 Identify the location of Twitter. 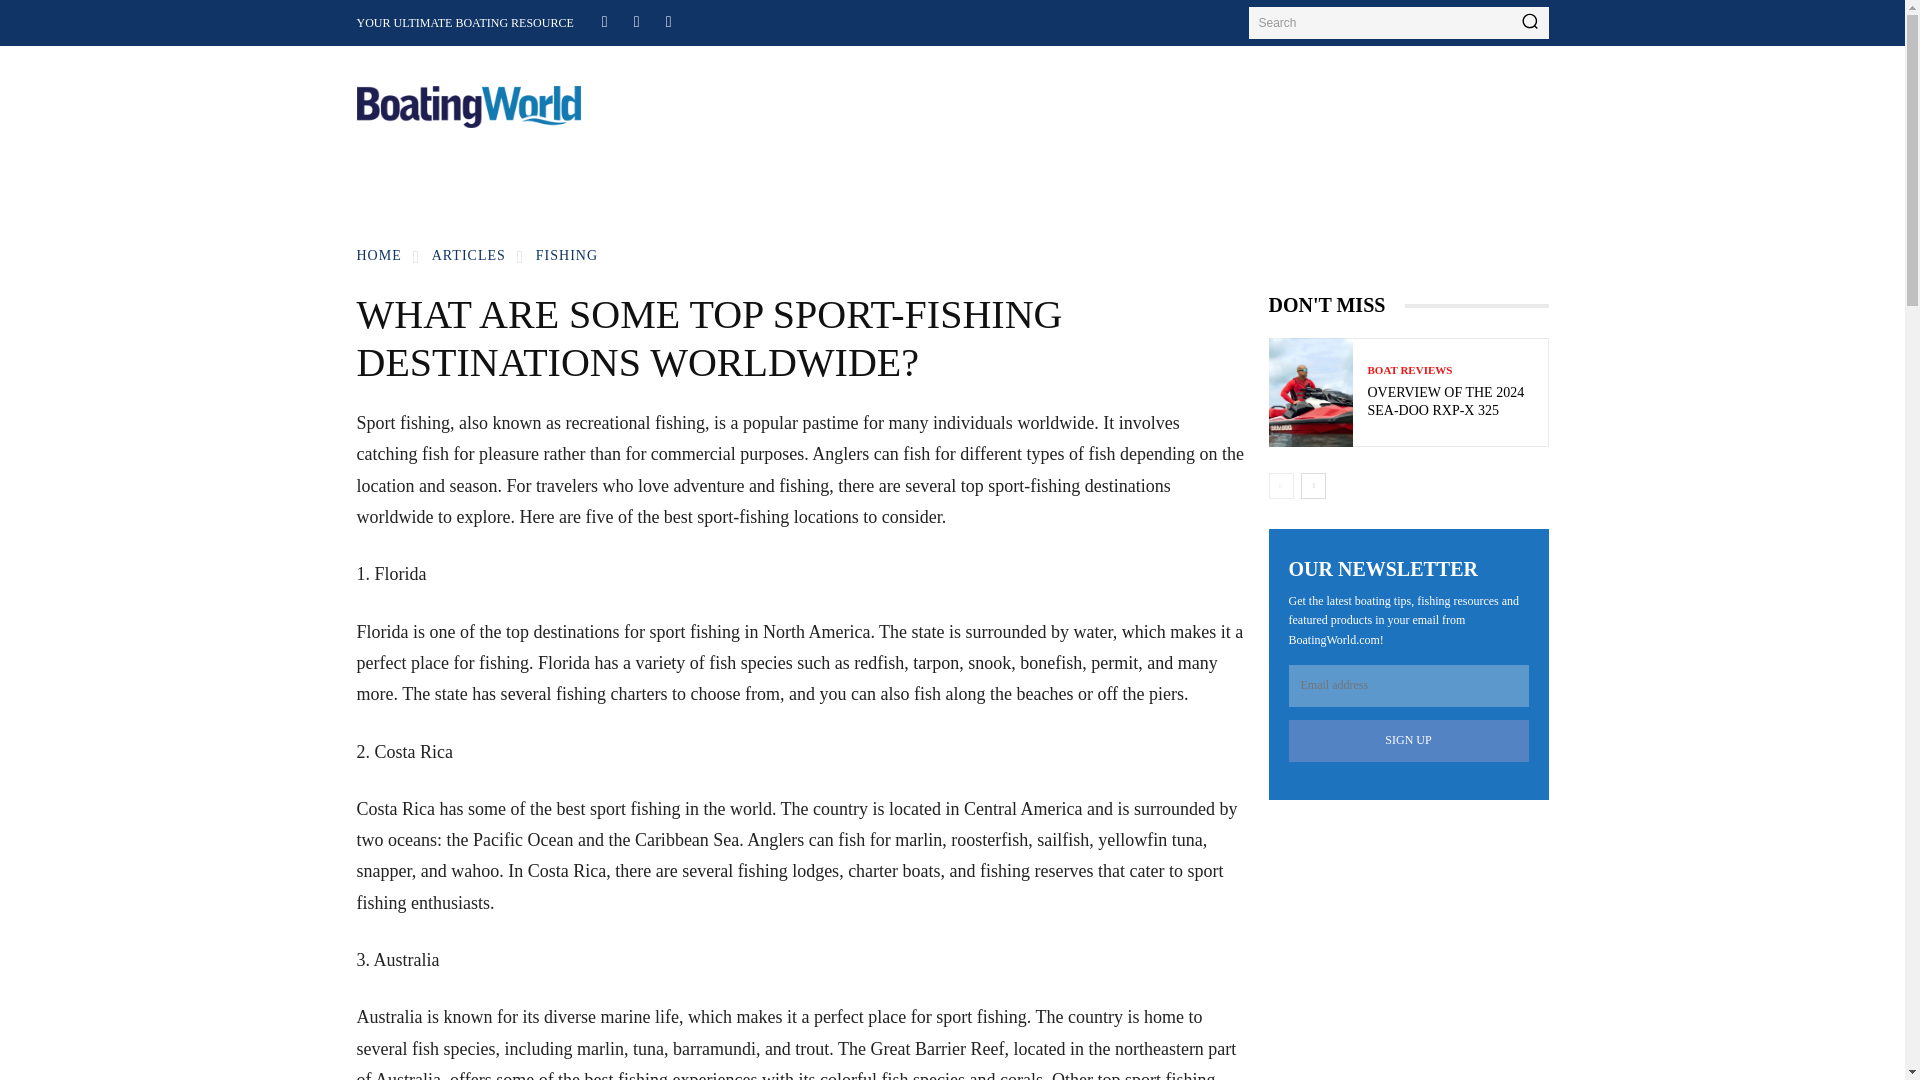
(668, 20).